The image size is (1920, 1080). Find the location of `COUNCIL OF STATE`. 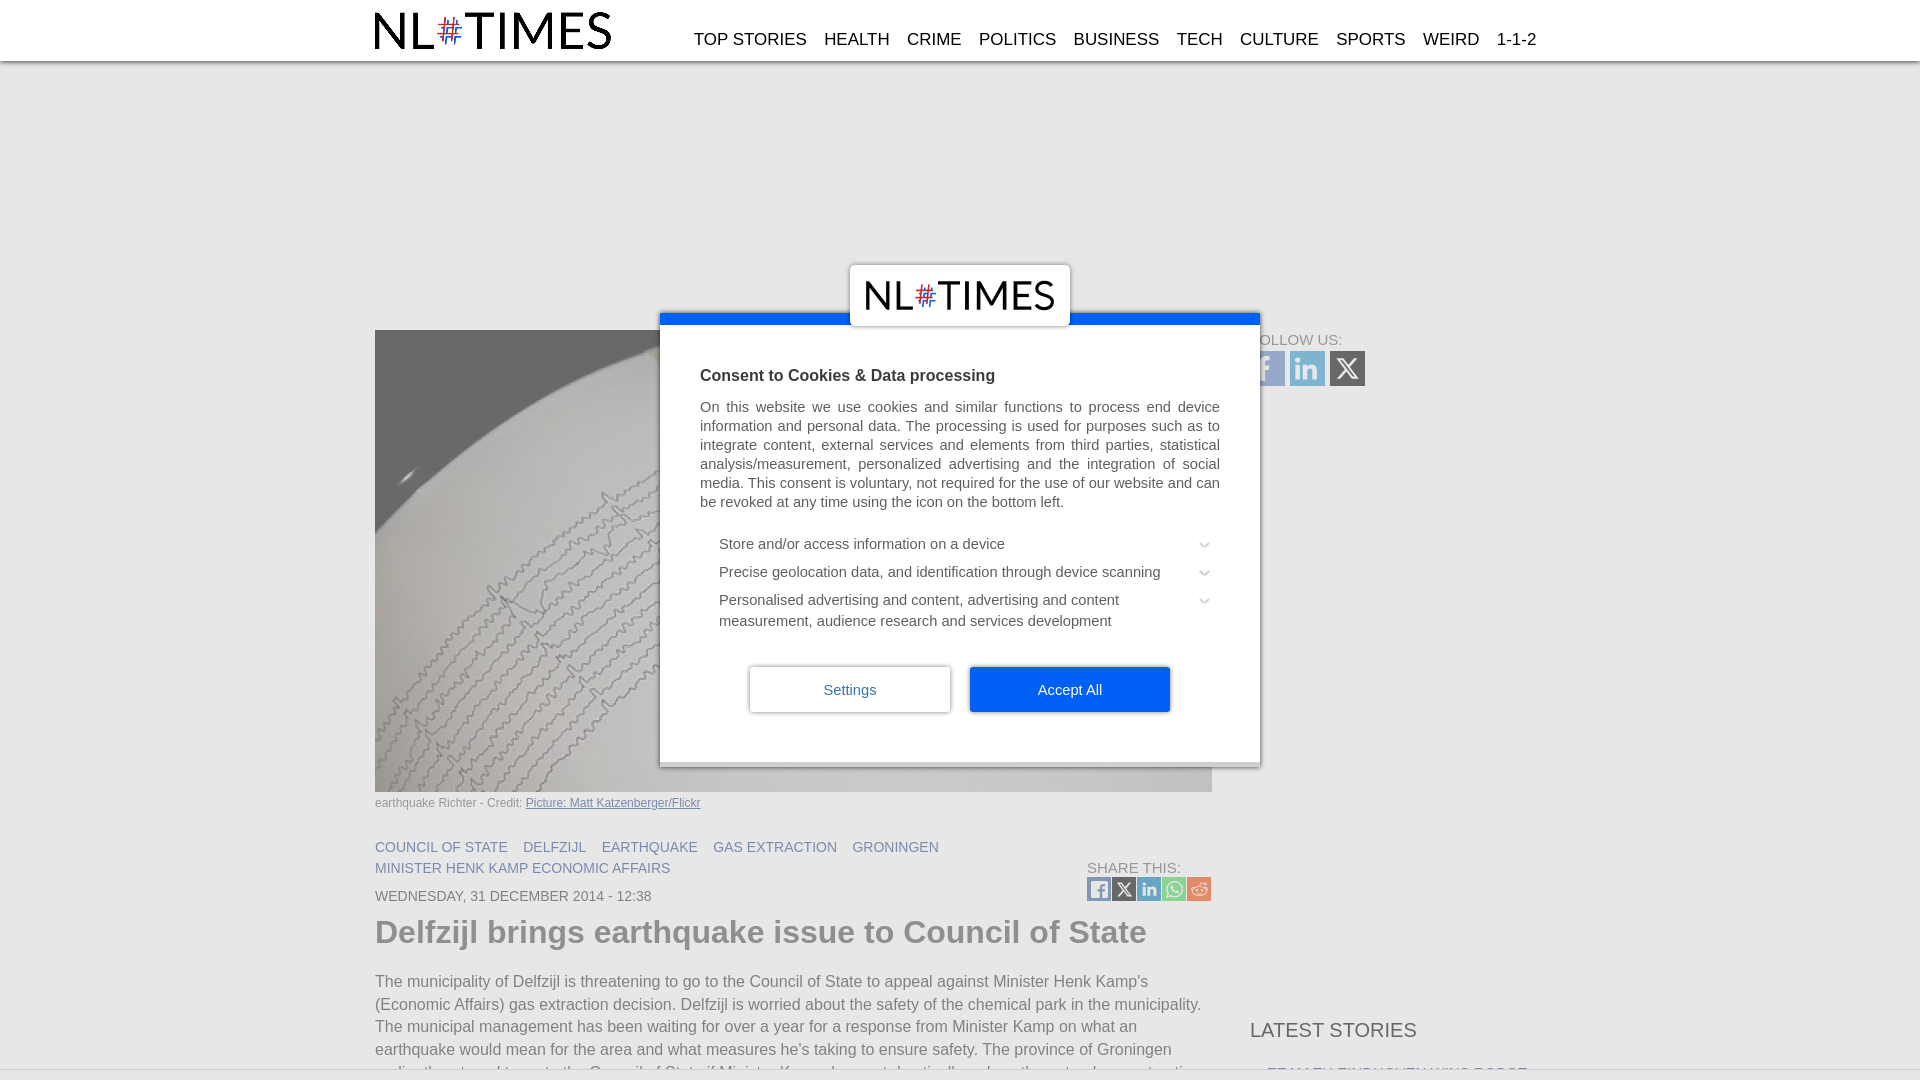

COUNCIL OF STATE is located at coordinates (441, 847).